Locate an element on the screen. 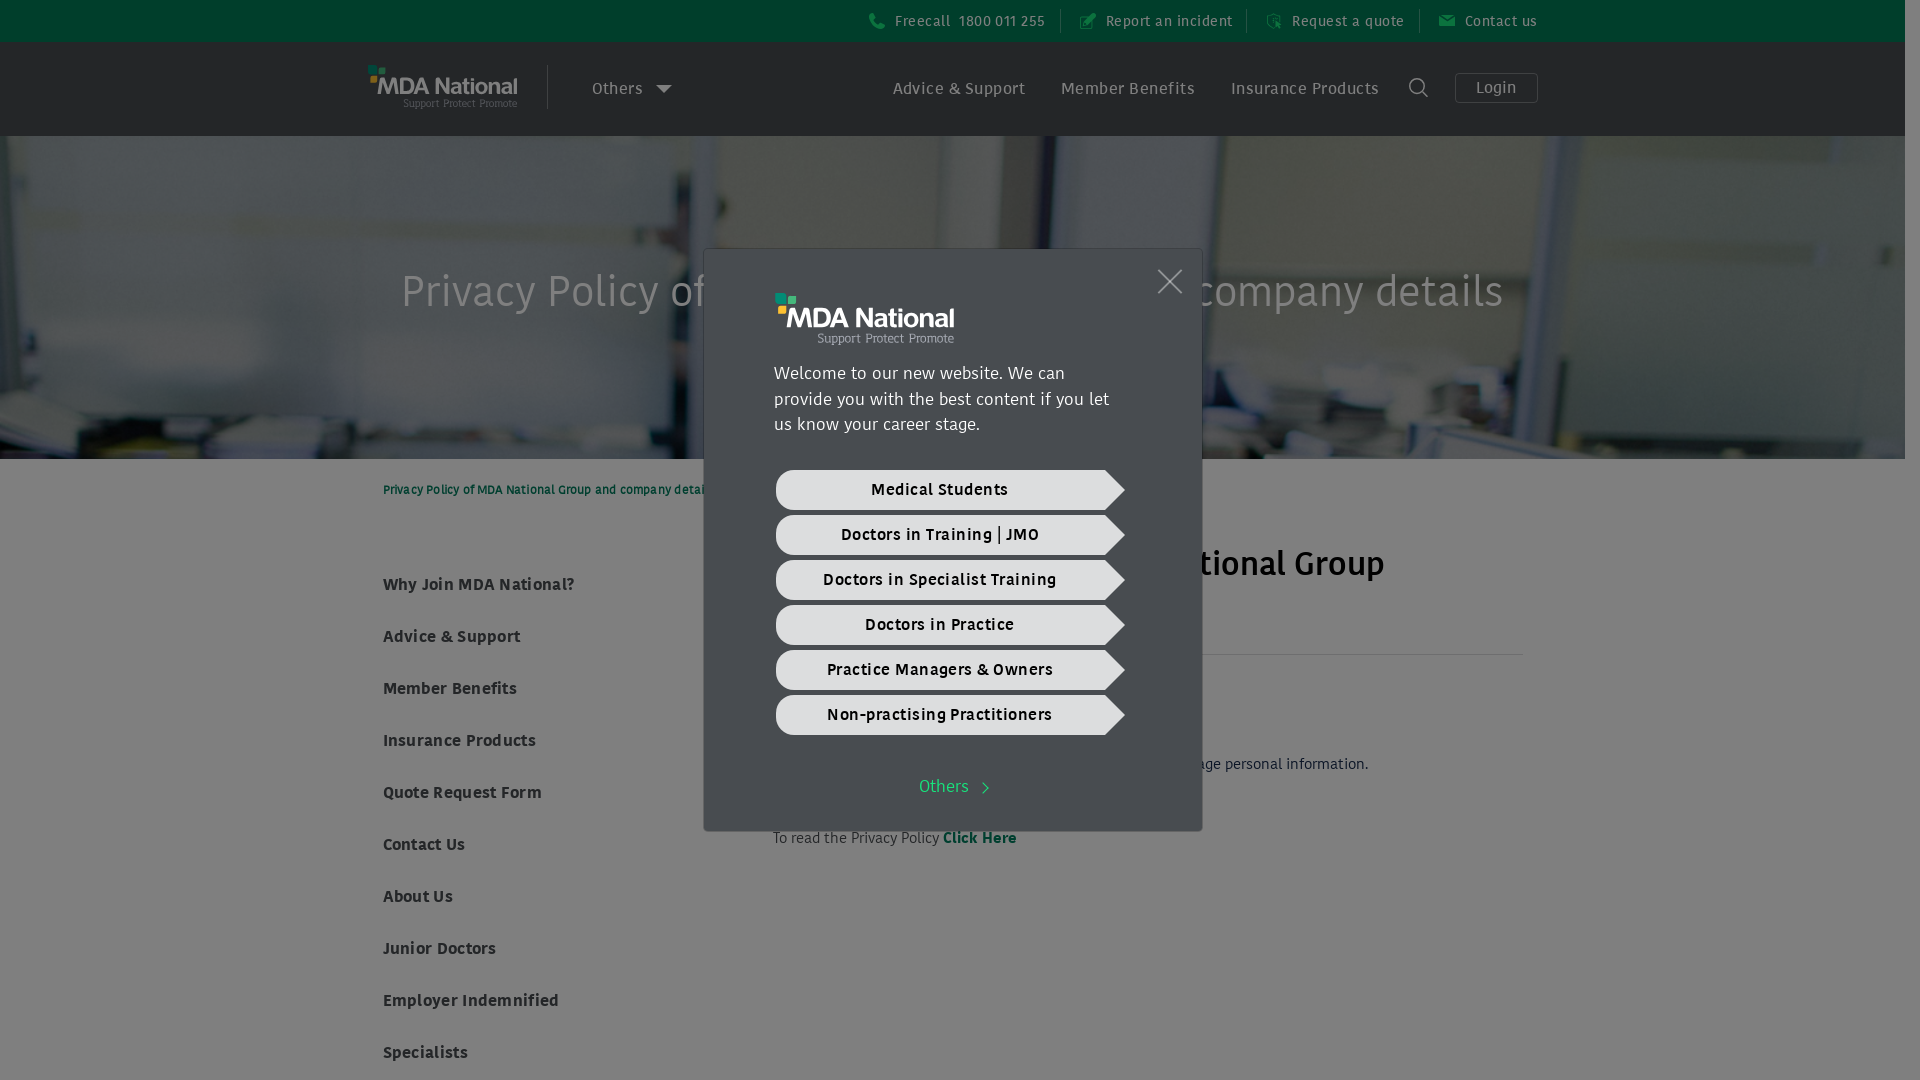 Image resolution: width=1920 pixels, height=1080 pixels. Login is located at coordinates (1496, 88).